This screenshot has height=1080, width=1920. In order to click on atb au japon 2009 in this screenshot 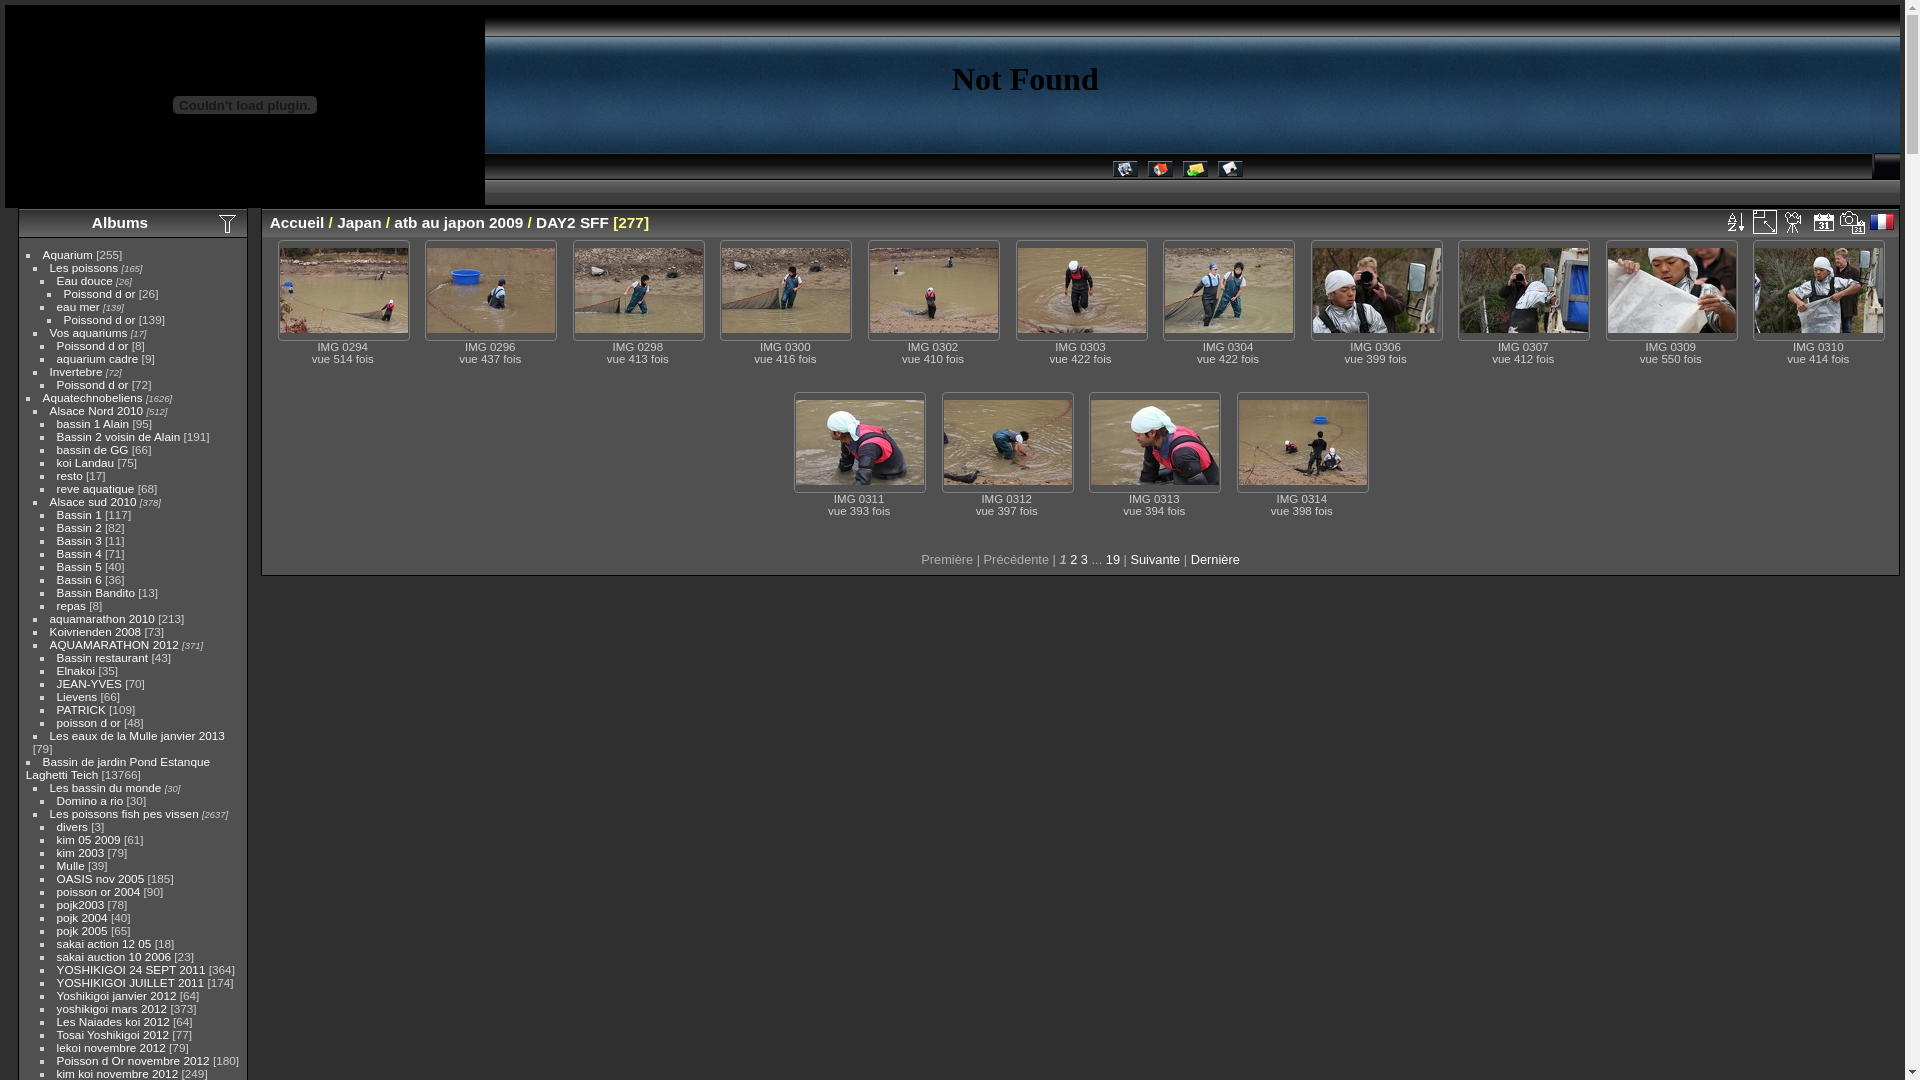, I will do `click(458, 222)`.